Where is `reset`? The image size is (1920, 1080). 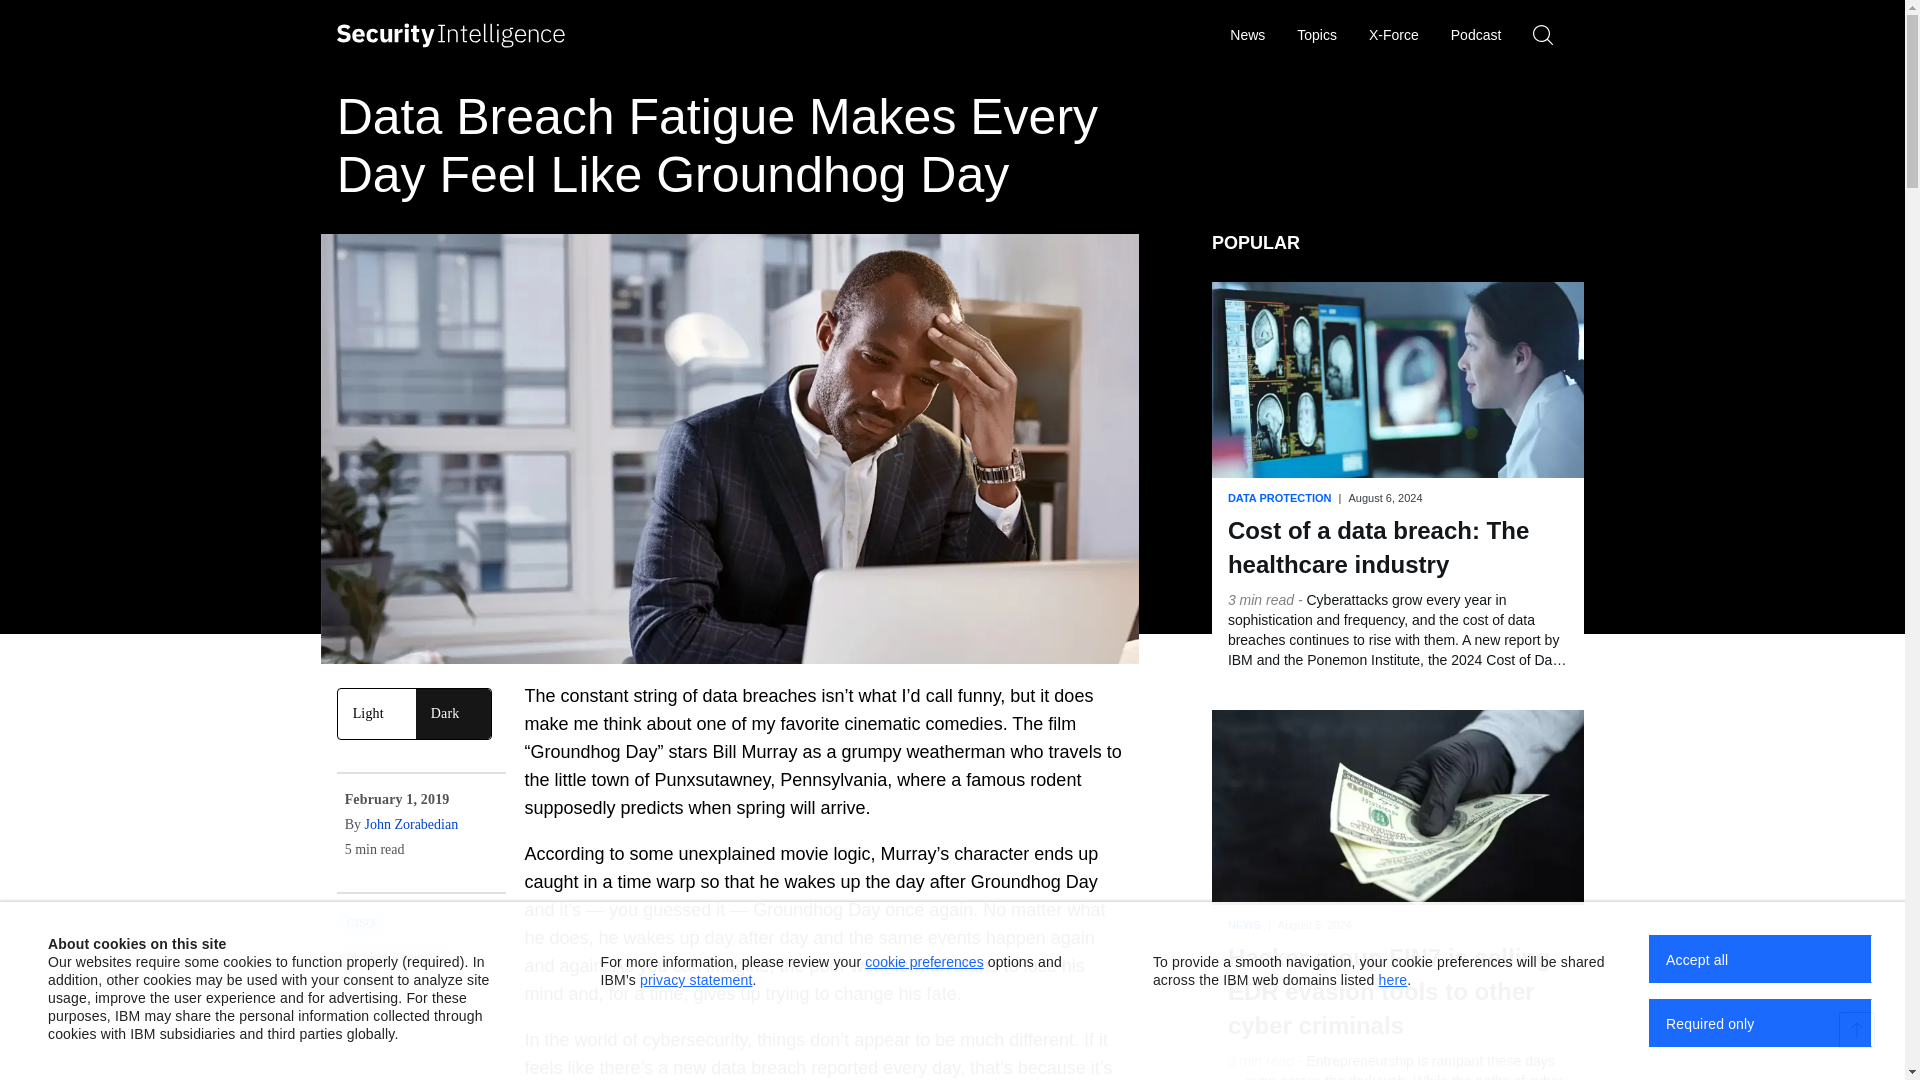
reset is located at coordinates (1553, 36).